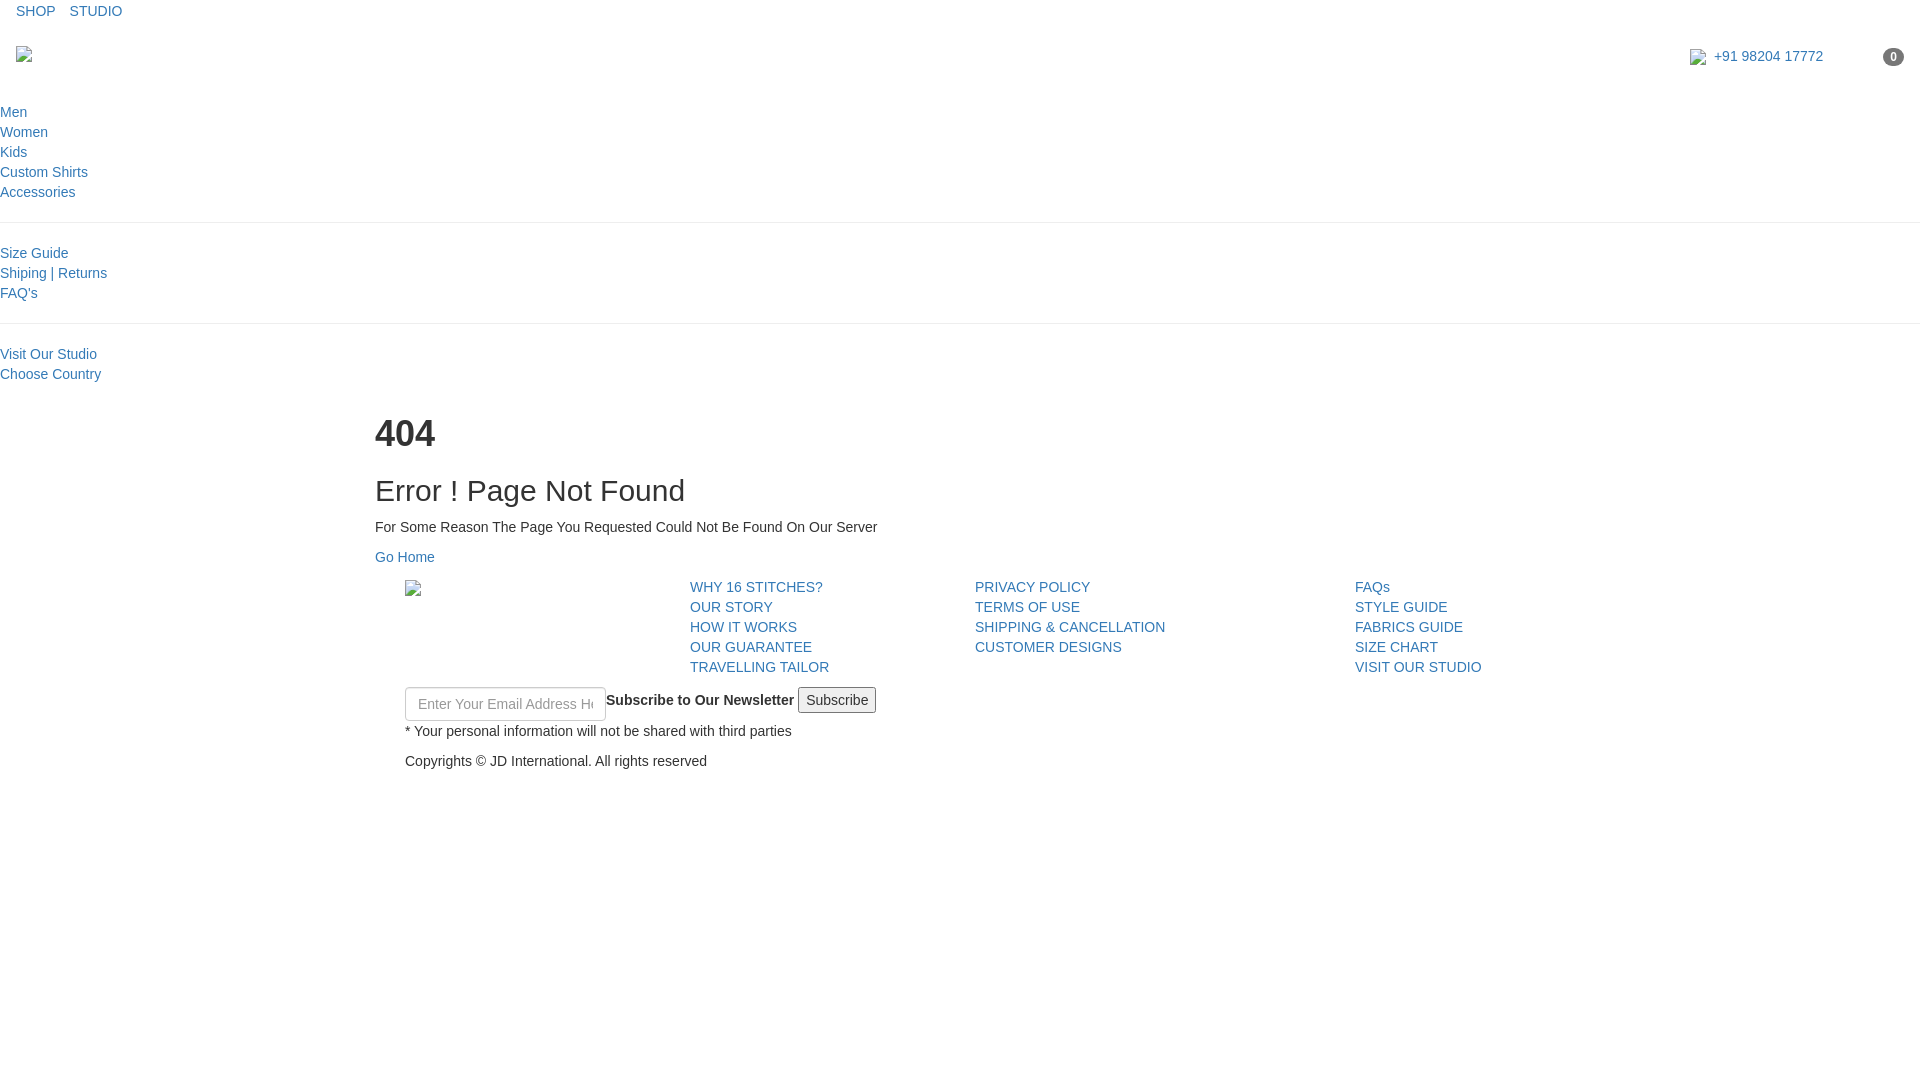 This screenshot has height=1080, width=1920. What do you see at coordinates (1894, 56) in the screenshot?
I see `0` at bounding box center [1894, 56].